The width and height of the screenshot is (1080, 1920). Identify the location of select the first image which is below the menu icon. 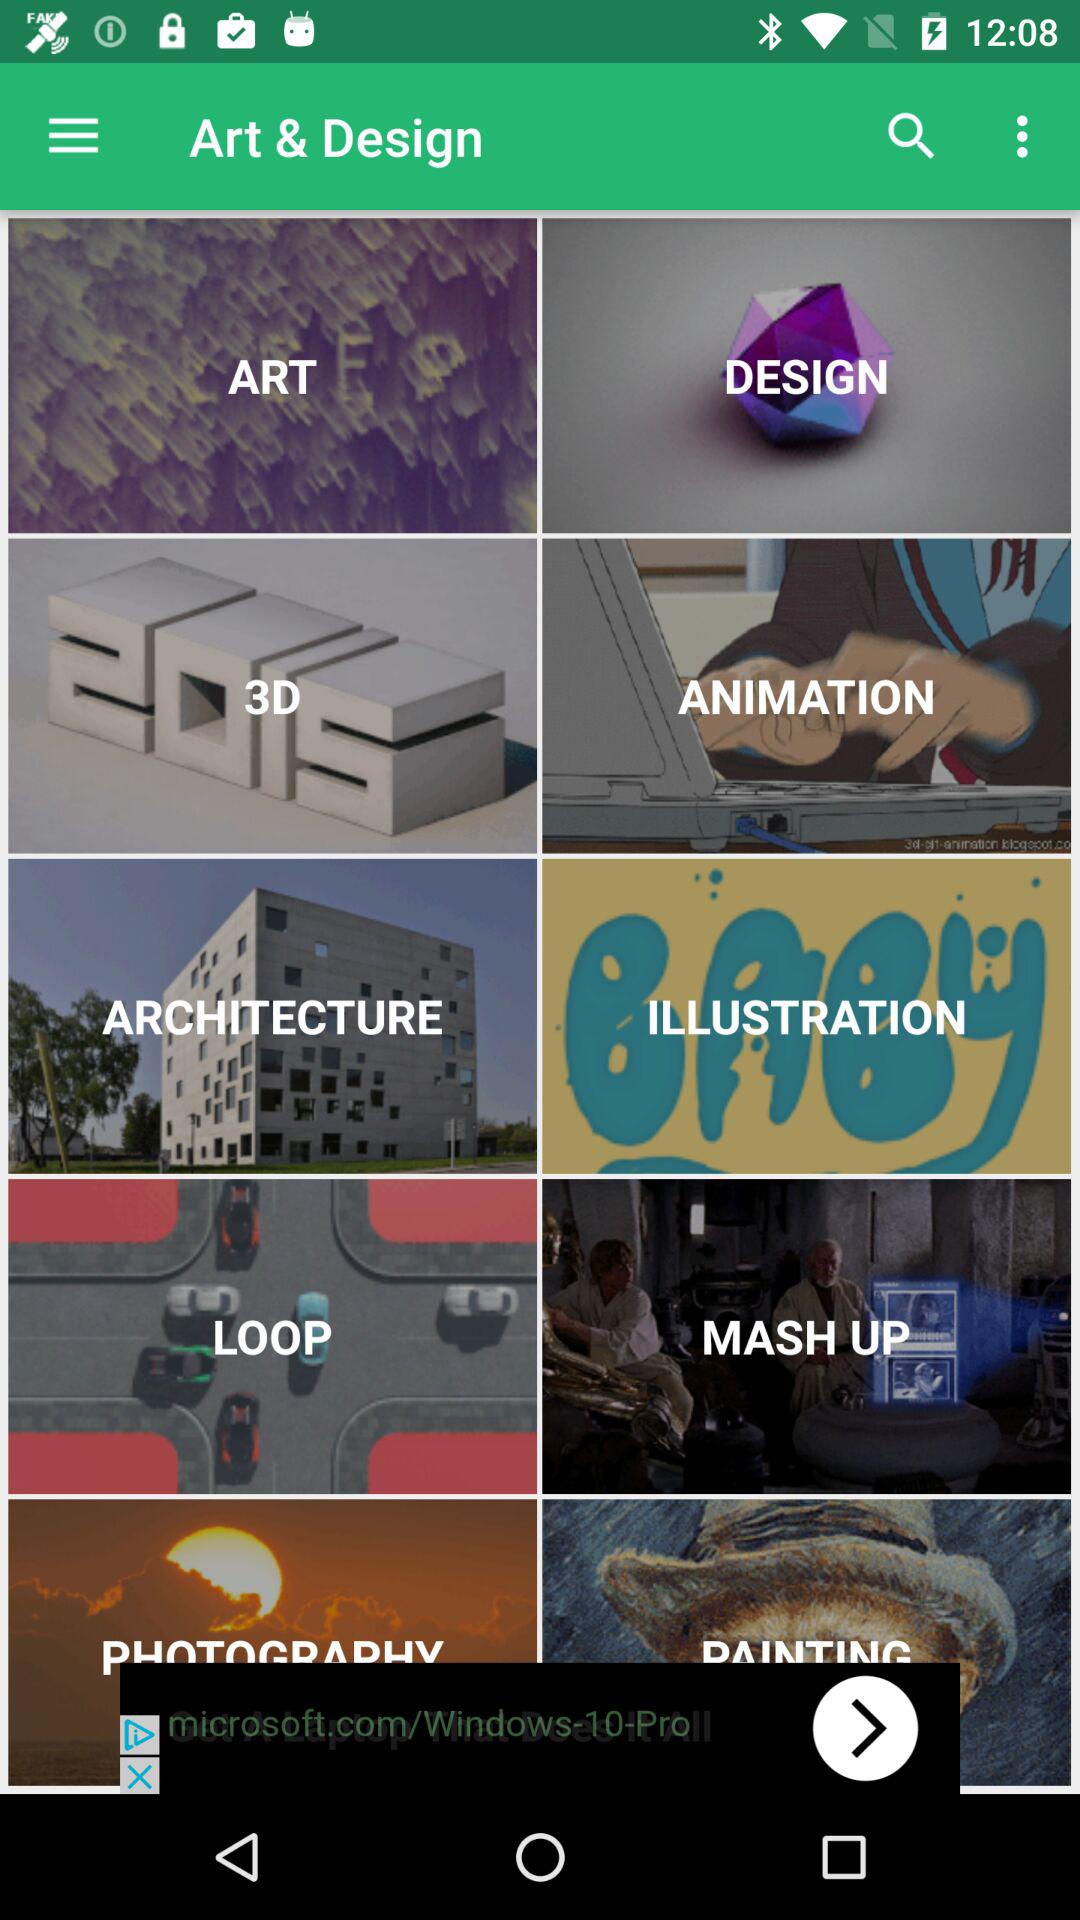
(272, 376).